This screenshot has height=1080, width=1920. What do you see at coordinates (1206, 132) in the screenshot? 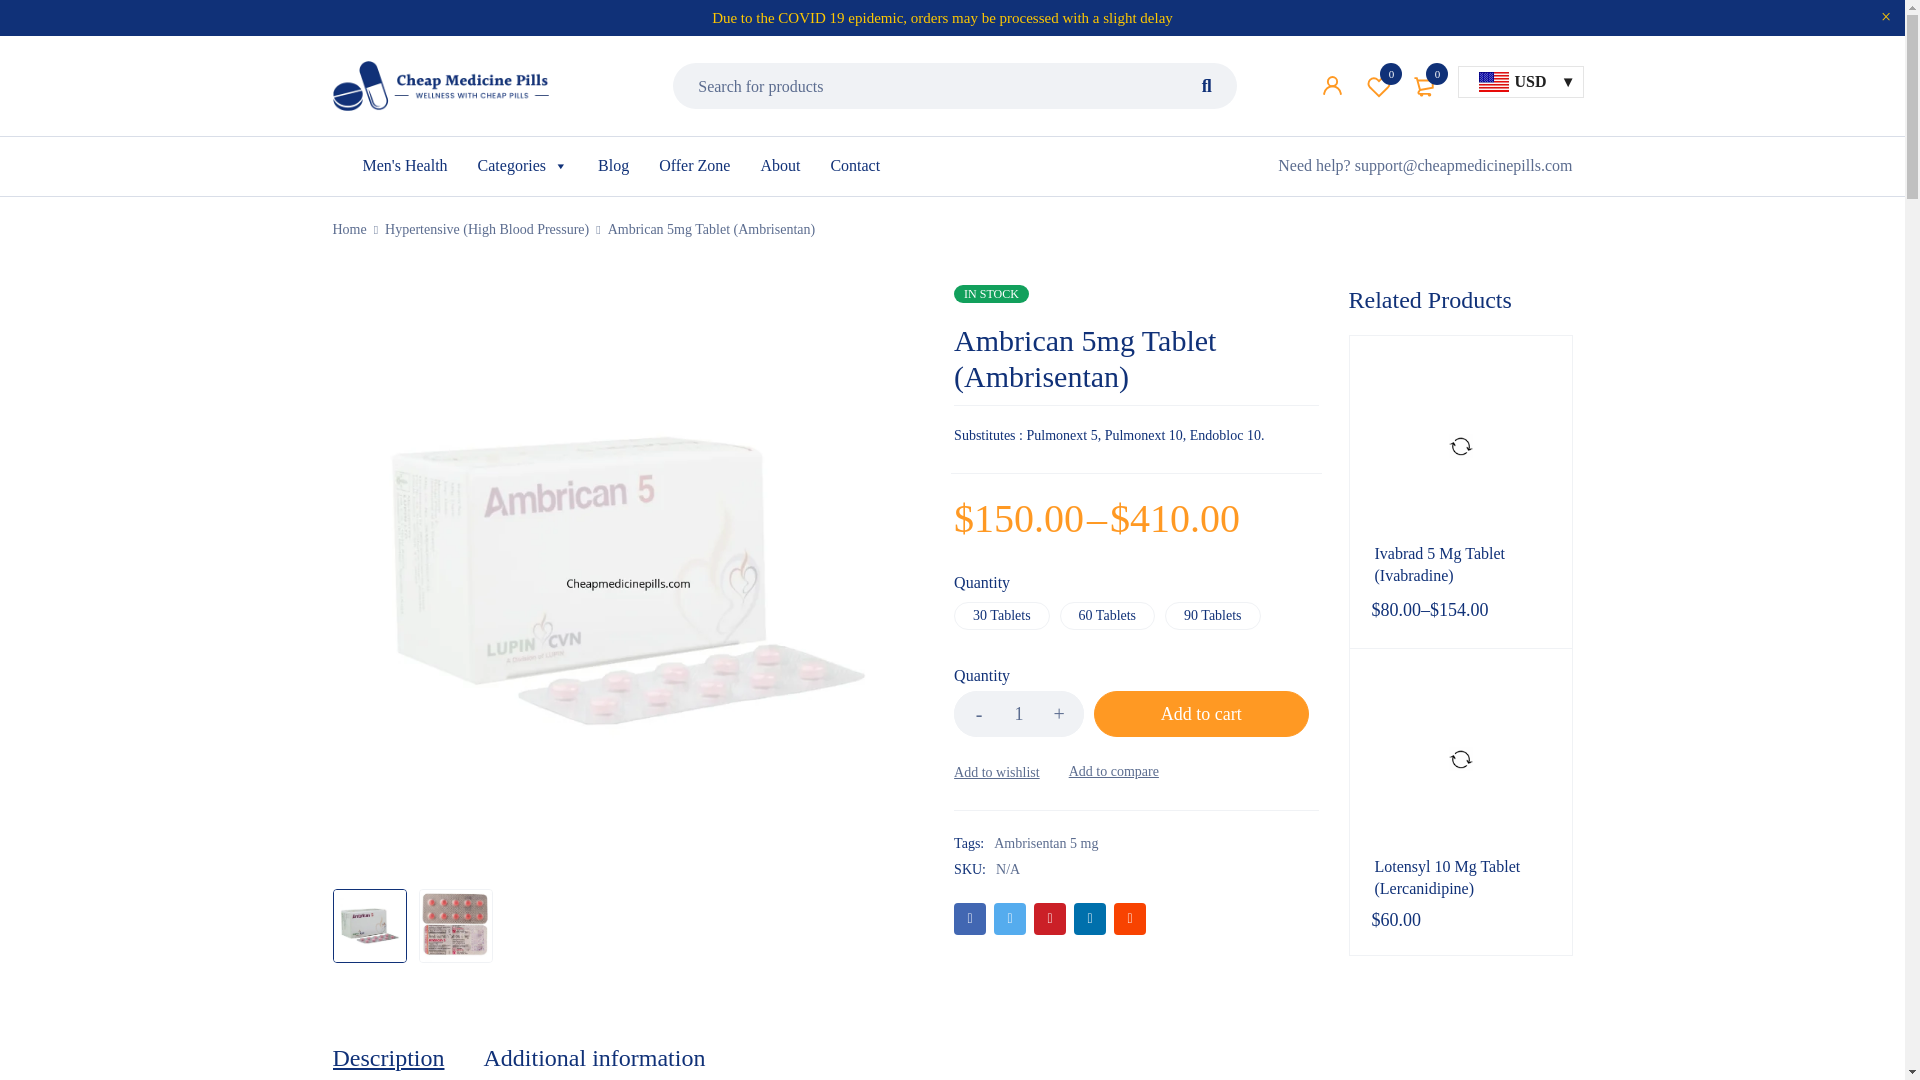
I see `Search` at bounding box center [1206, 132].